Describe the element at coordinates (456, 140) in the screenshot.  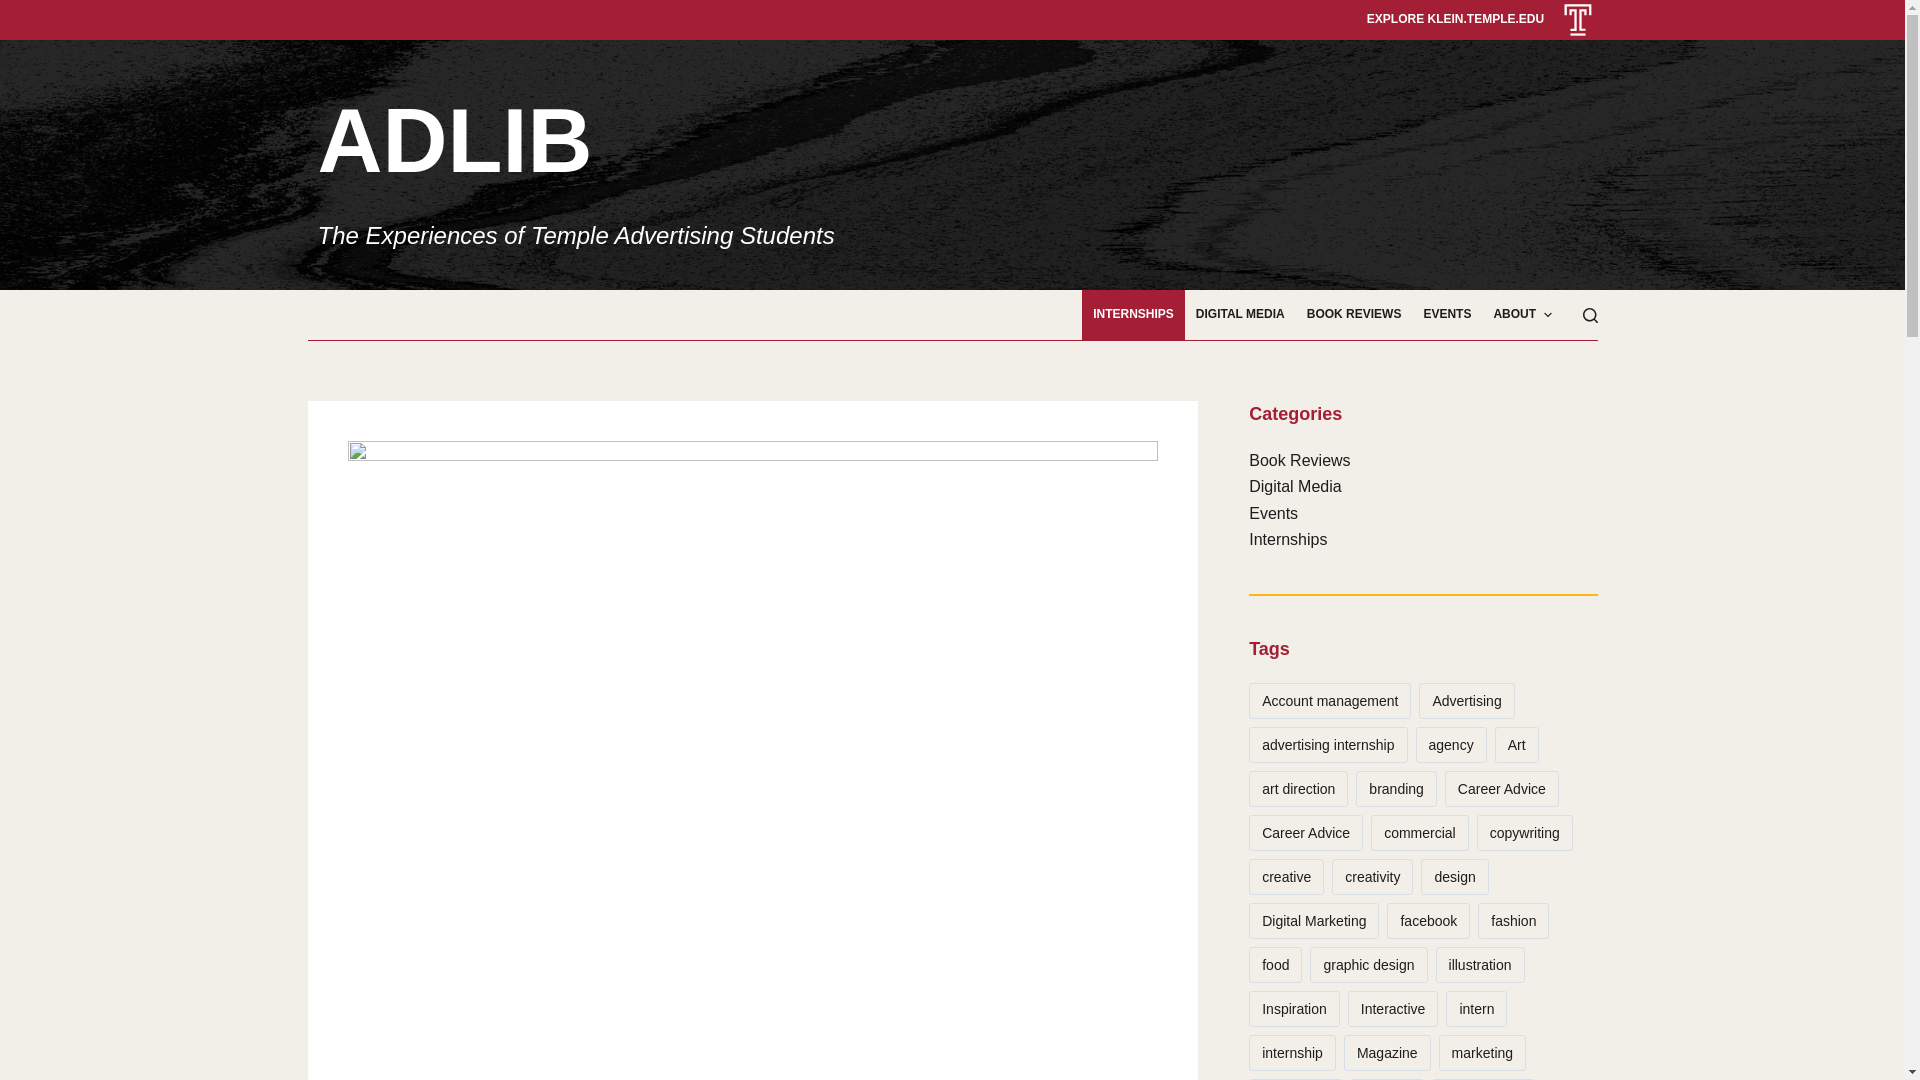
I see `ADLIB` at that location.